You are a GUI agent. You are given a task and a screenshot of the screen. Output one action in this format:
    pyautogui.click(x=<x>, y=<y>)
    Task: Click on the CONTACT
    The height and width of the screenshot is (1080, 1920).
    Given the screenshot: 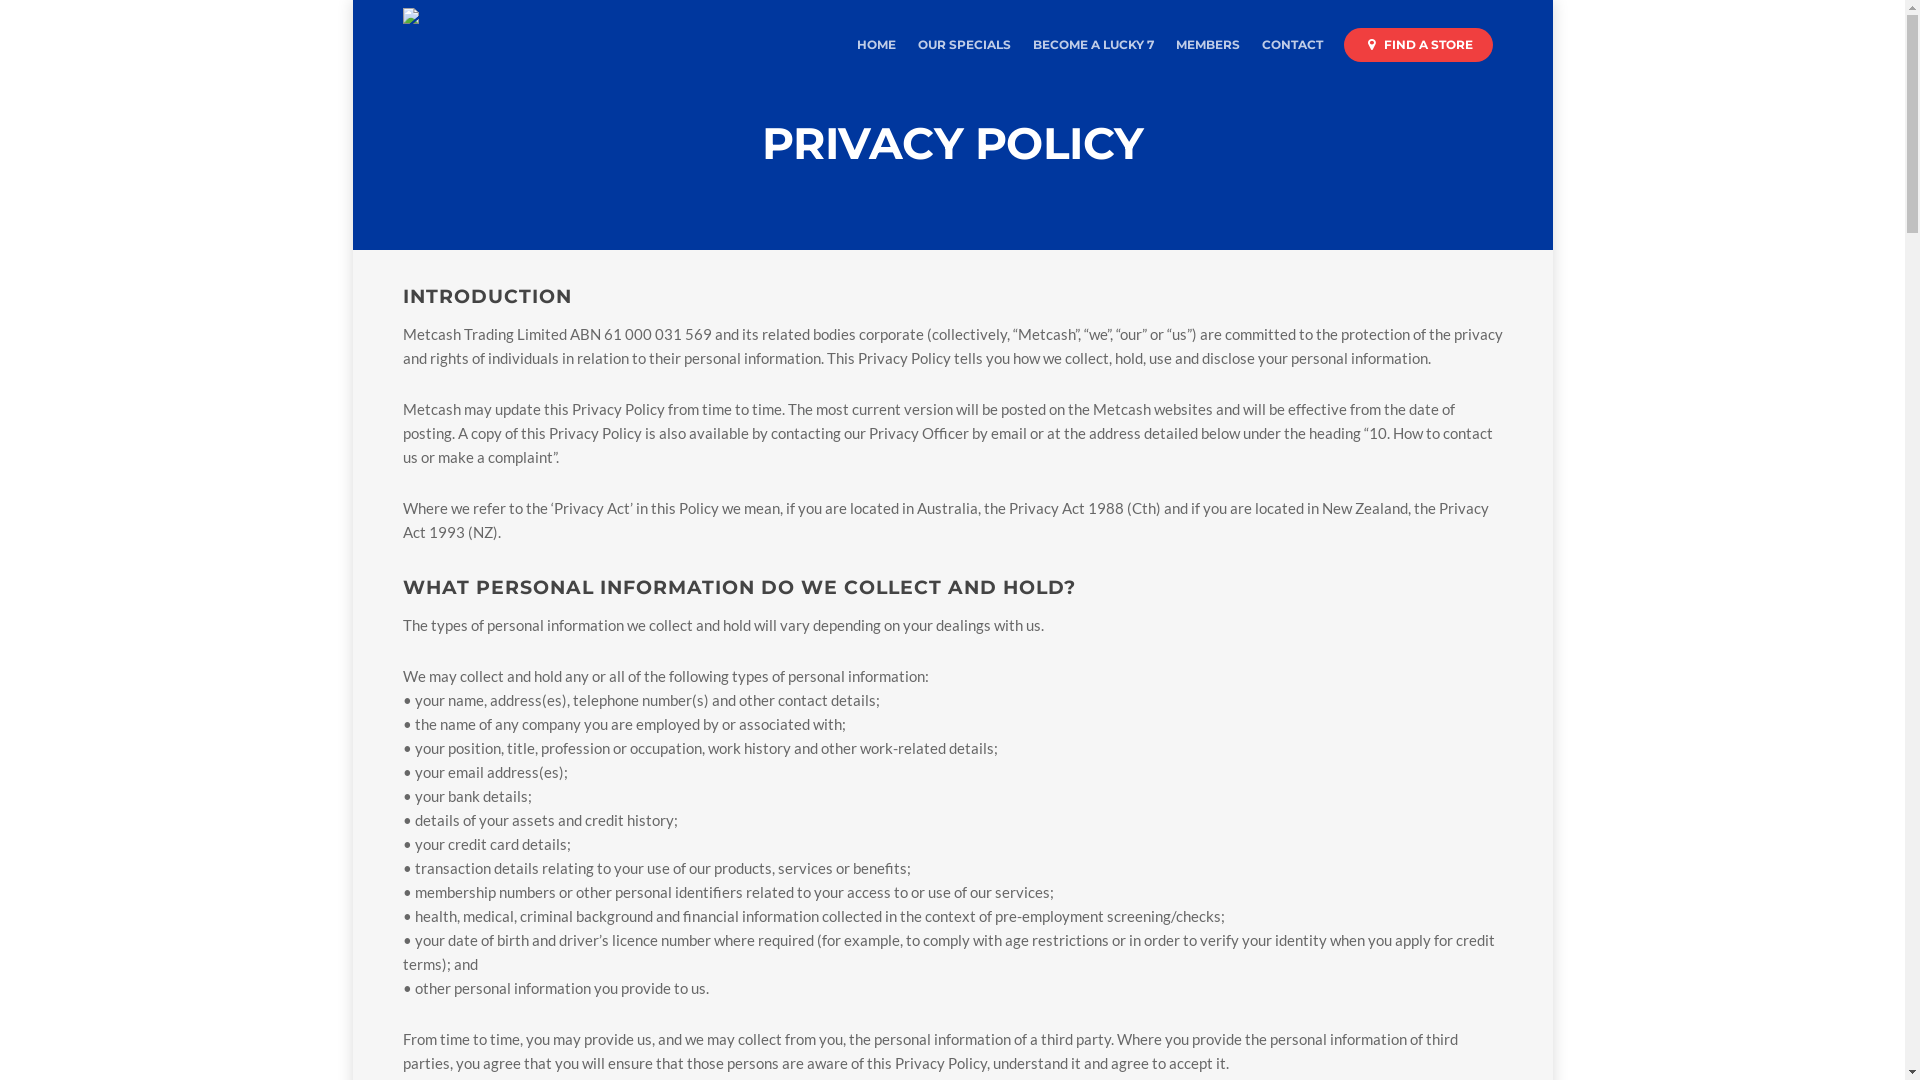 What is the action you would take?
    pyautogui.click(x=1292, y=49)
    